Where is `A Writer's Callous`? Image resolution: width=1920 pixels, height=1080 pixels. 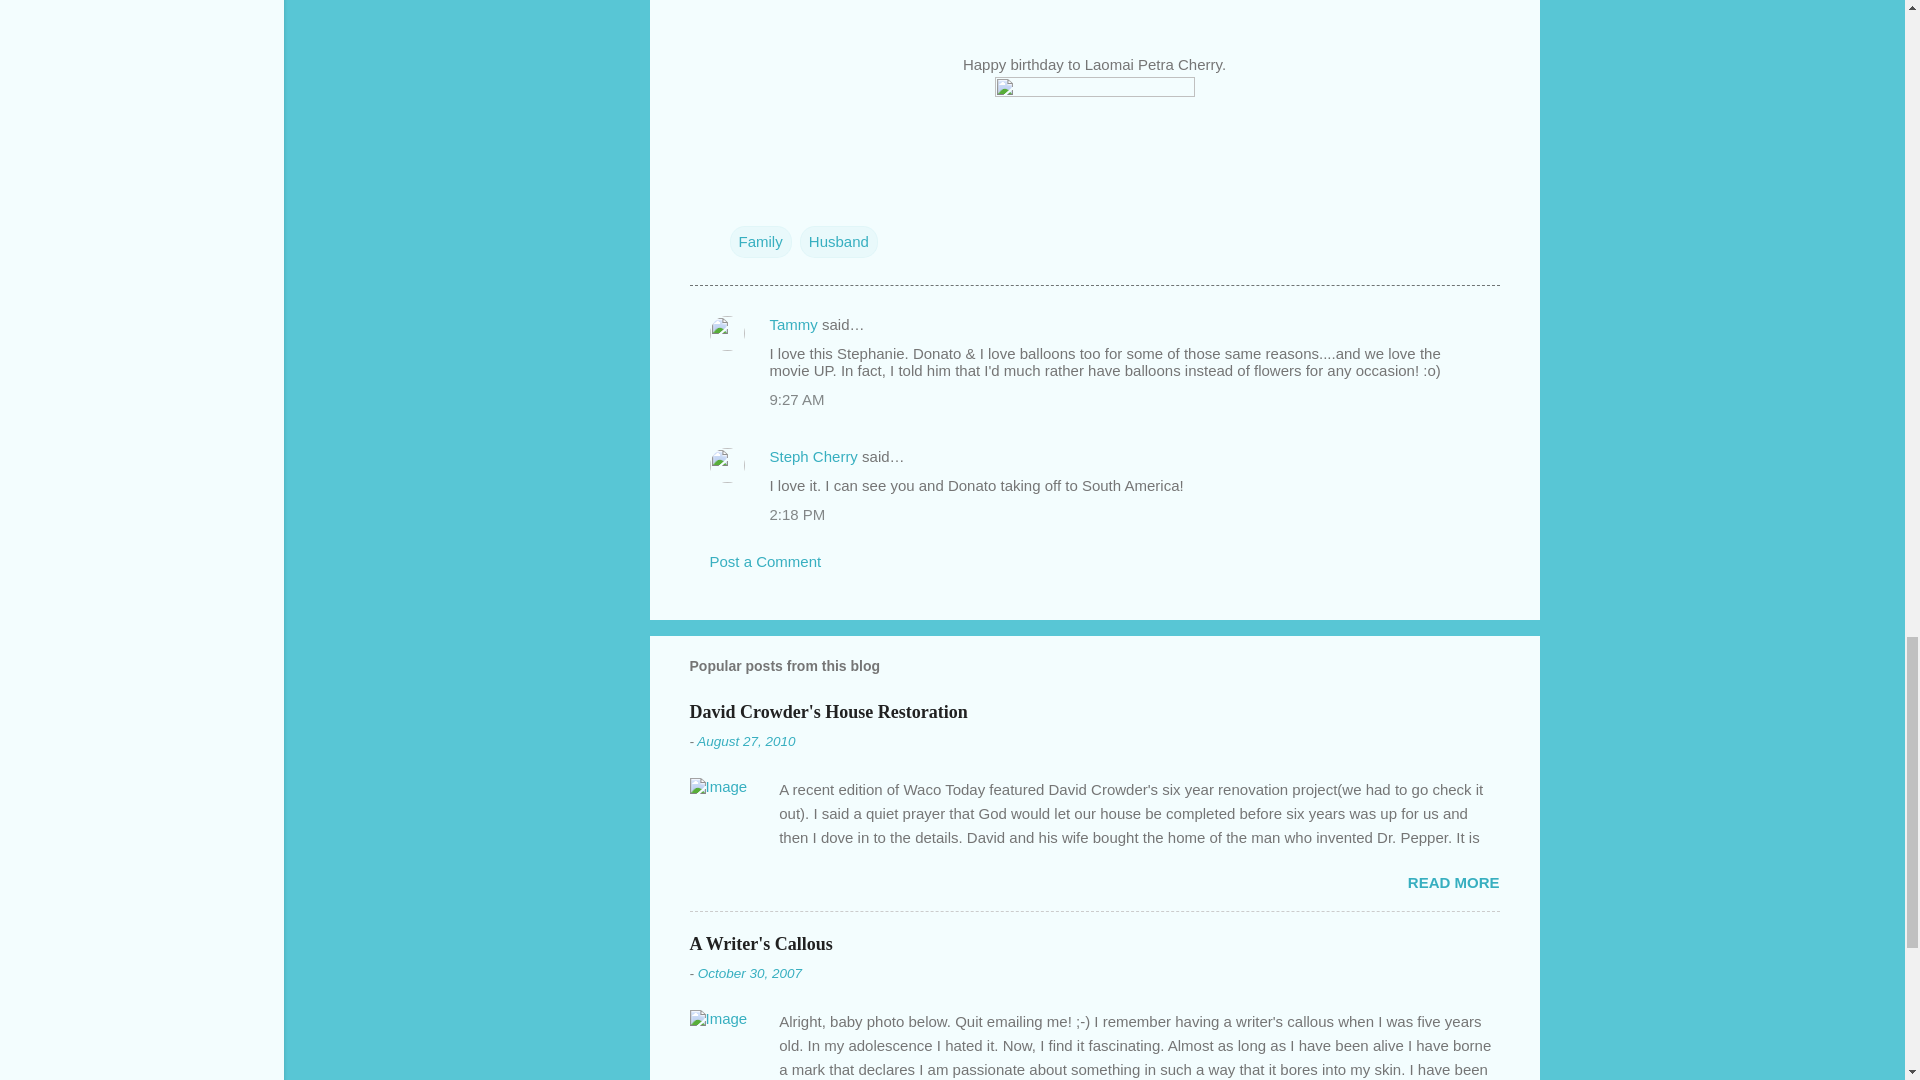 A Writer's Callous is located at coordinates (761, 944).